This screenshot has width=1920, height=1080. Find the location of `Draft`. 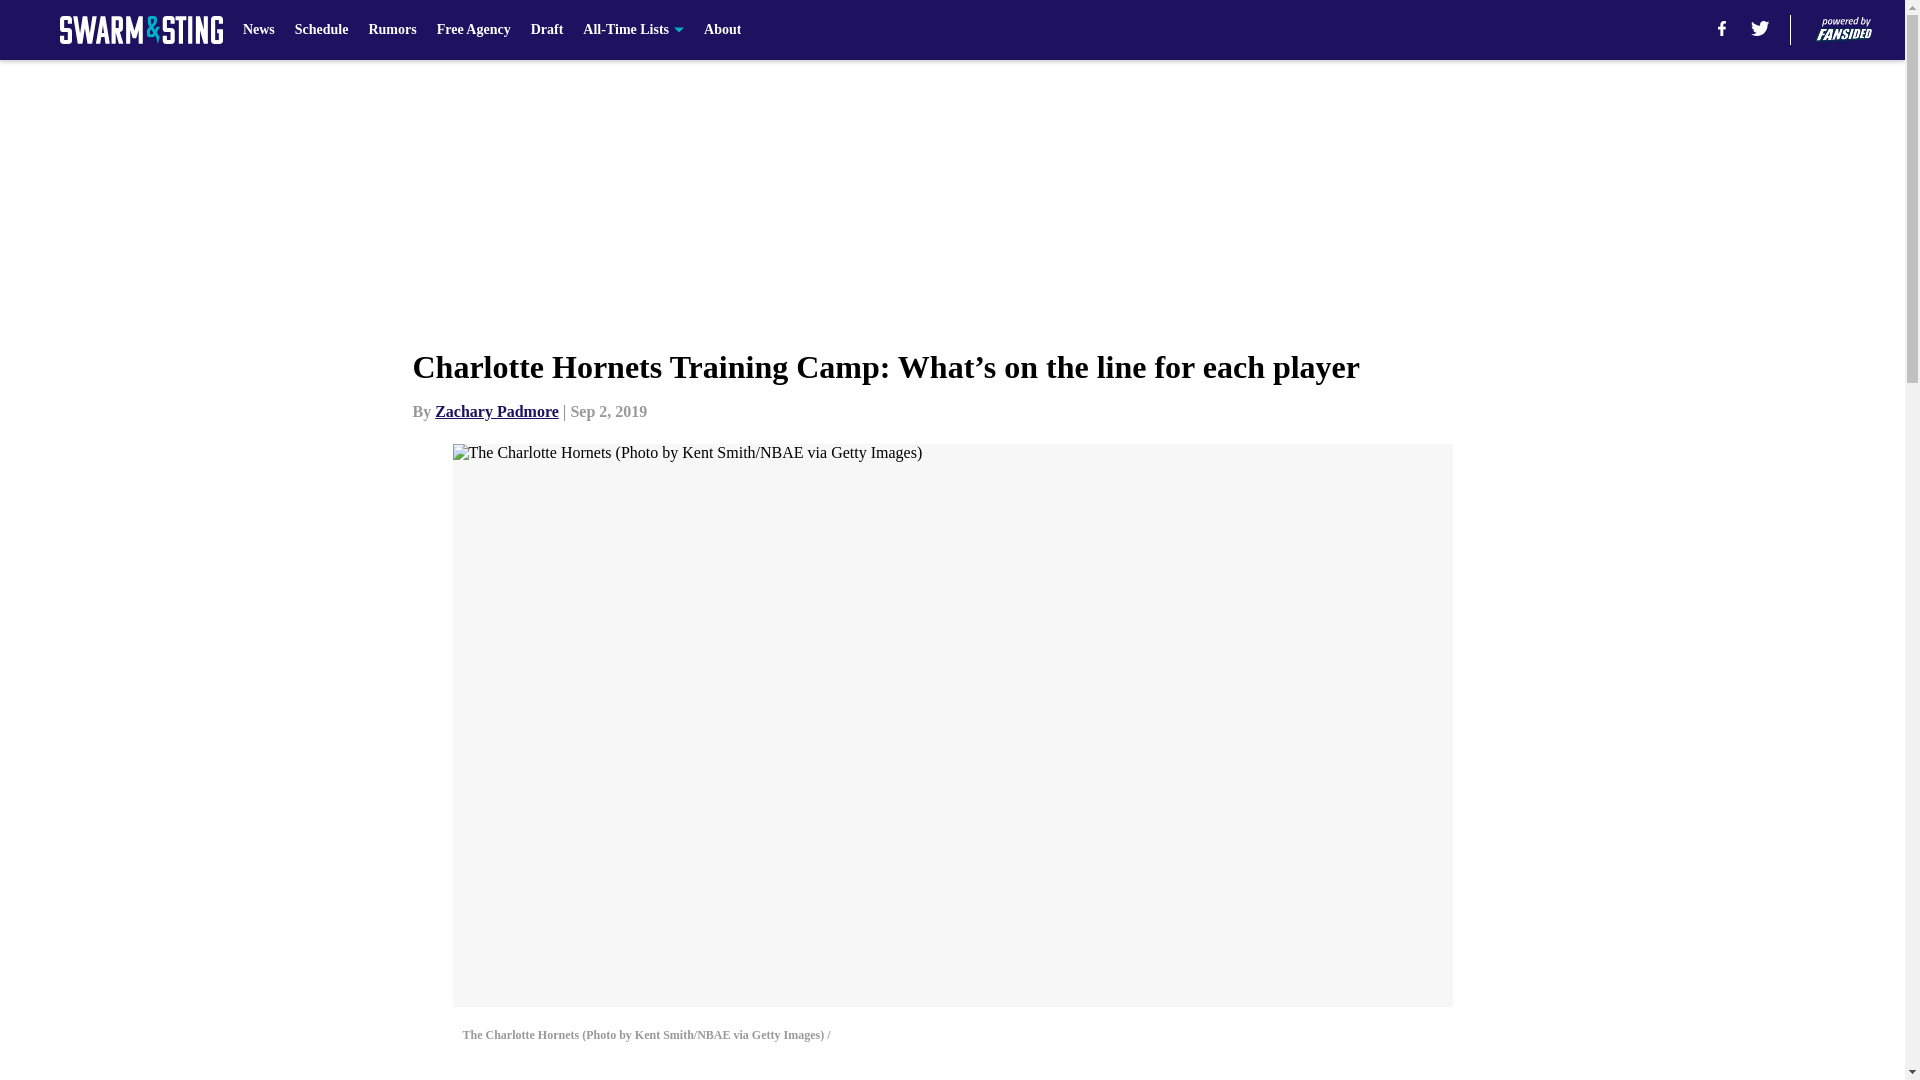

Draft is located at coordinates (548, 30).